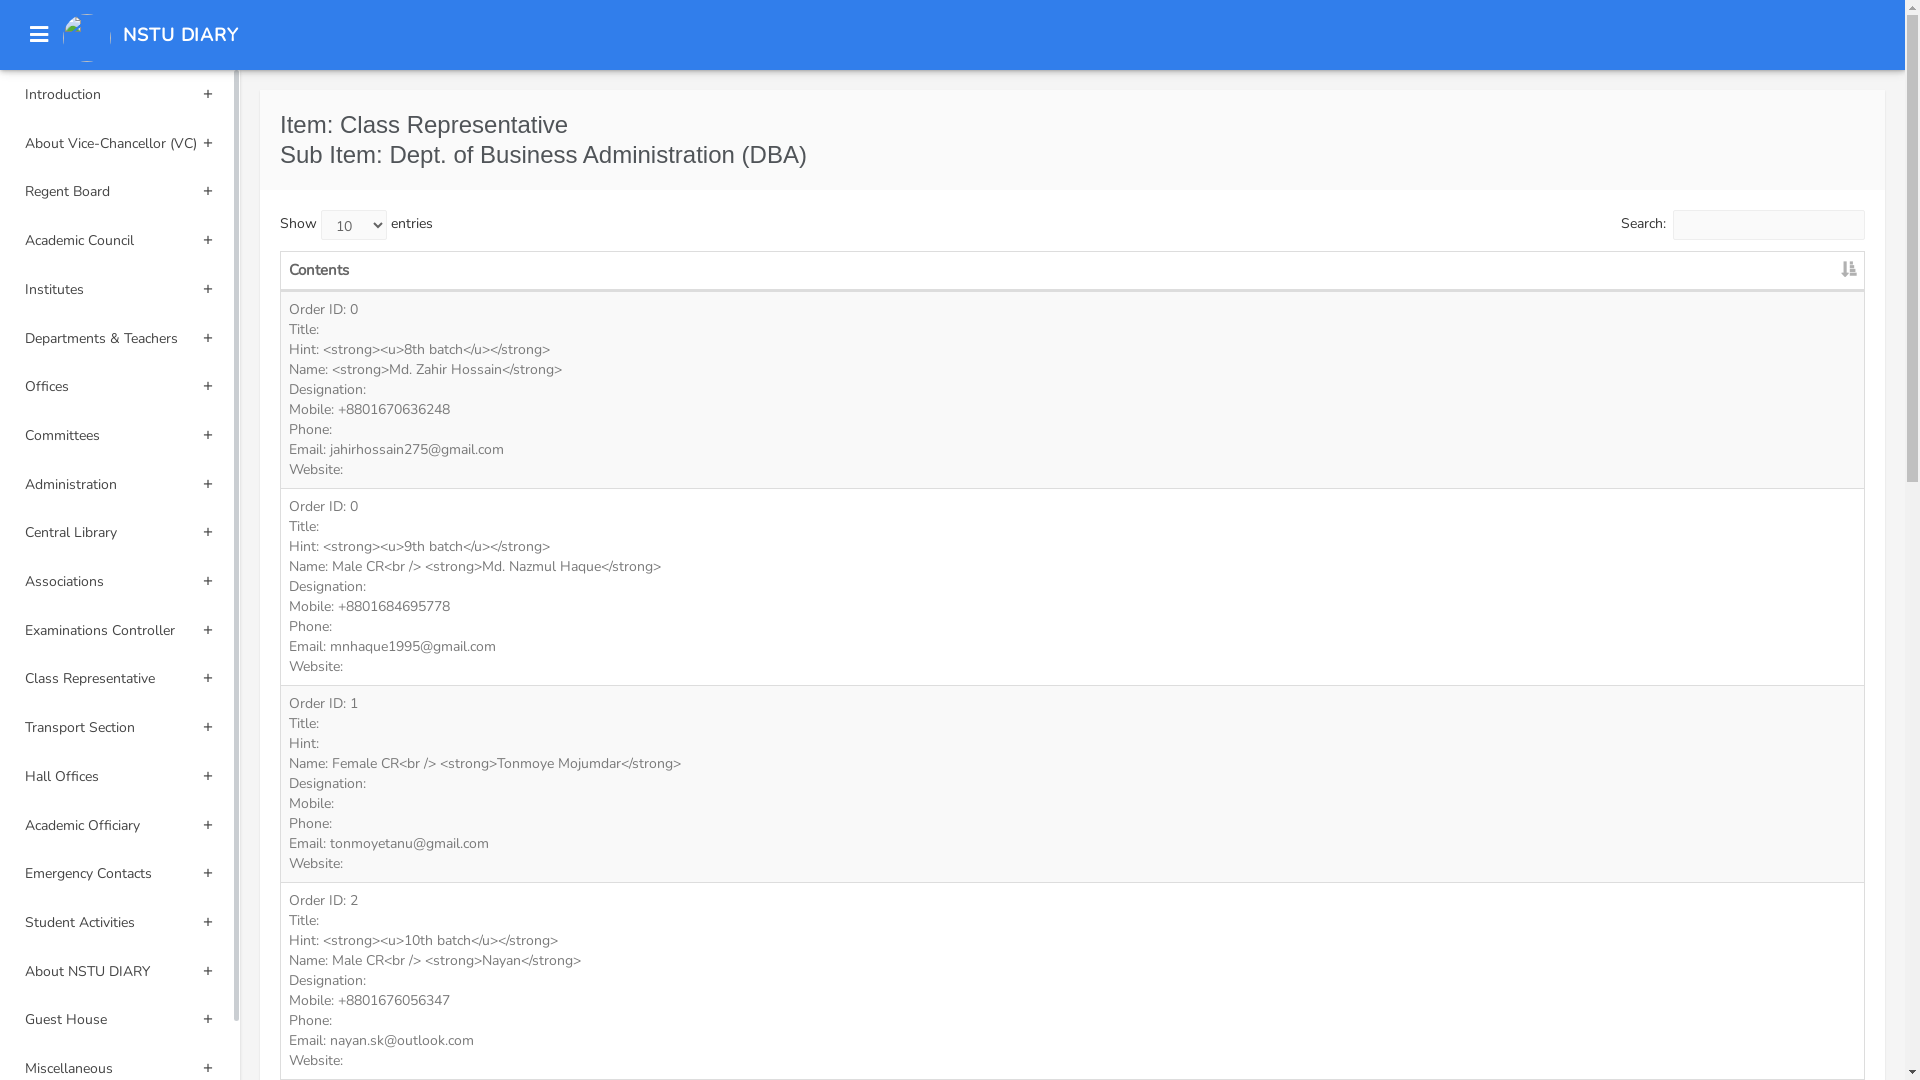  I want to click on About Vice-Chancellor (VC), so click(120, 144).